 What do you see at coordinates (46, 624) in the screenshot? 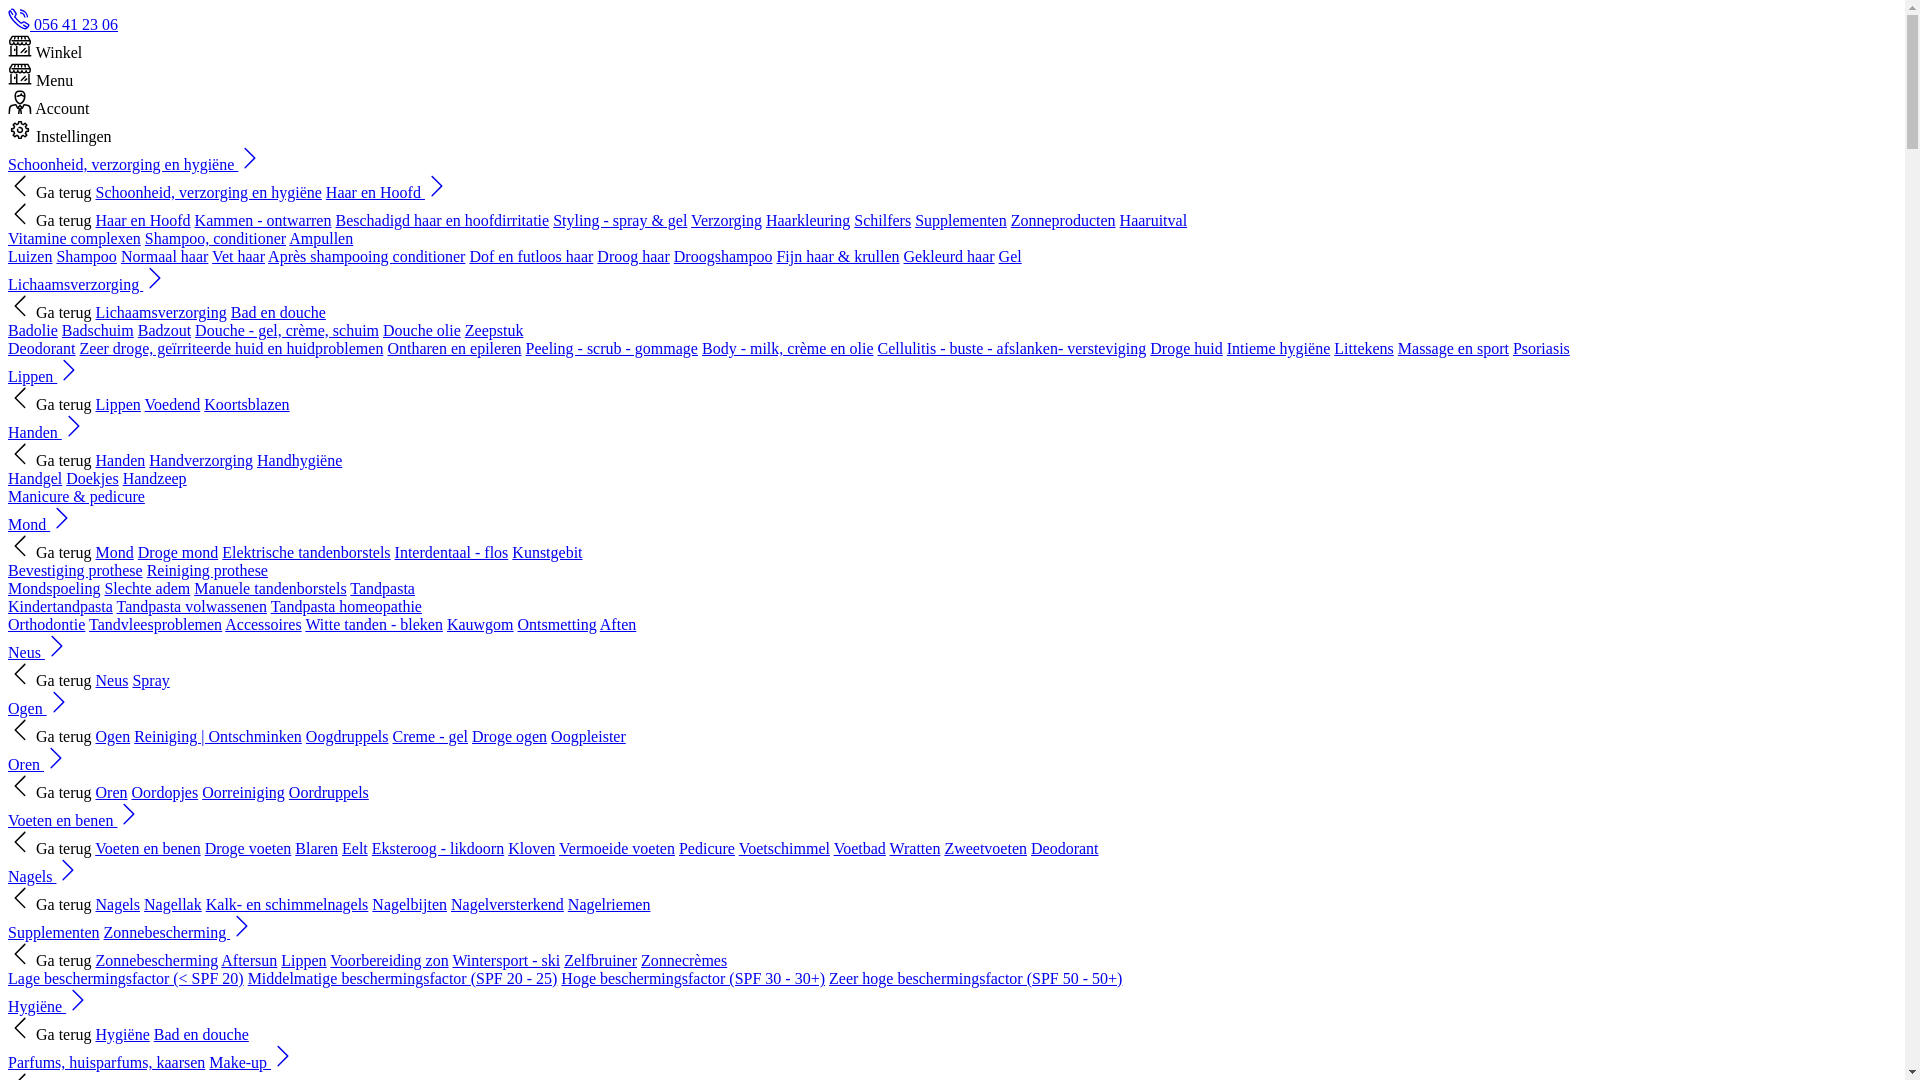
I see `Orthodontie` at bounding box center [46, 624].